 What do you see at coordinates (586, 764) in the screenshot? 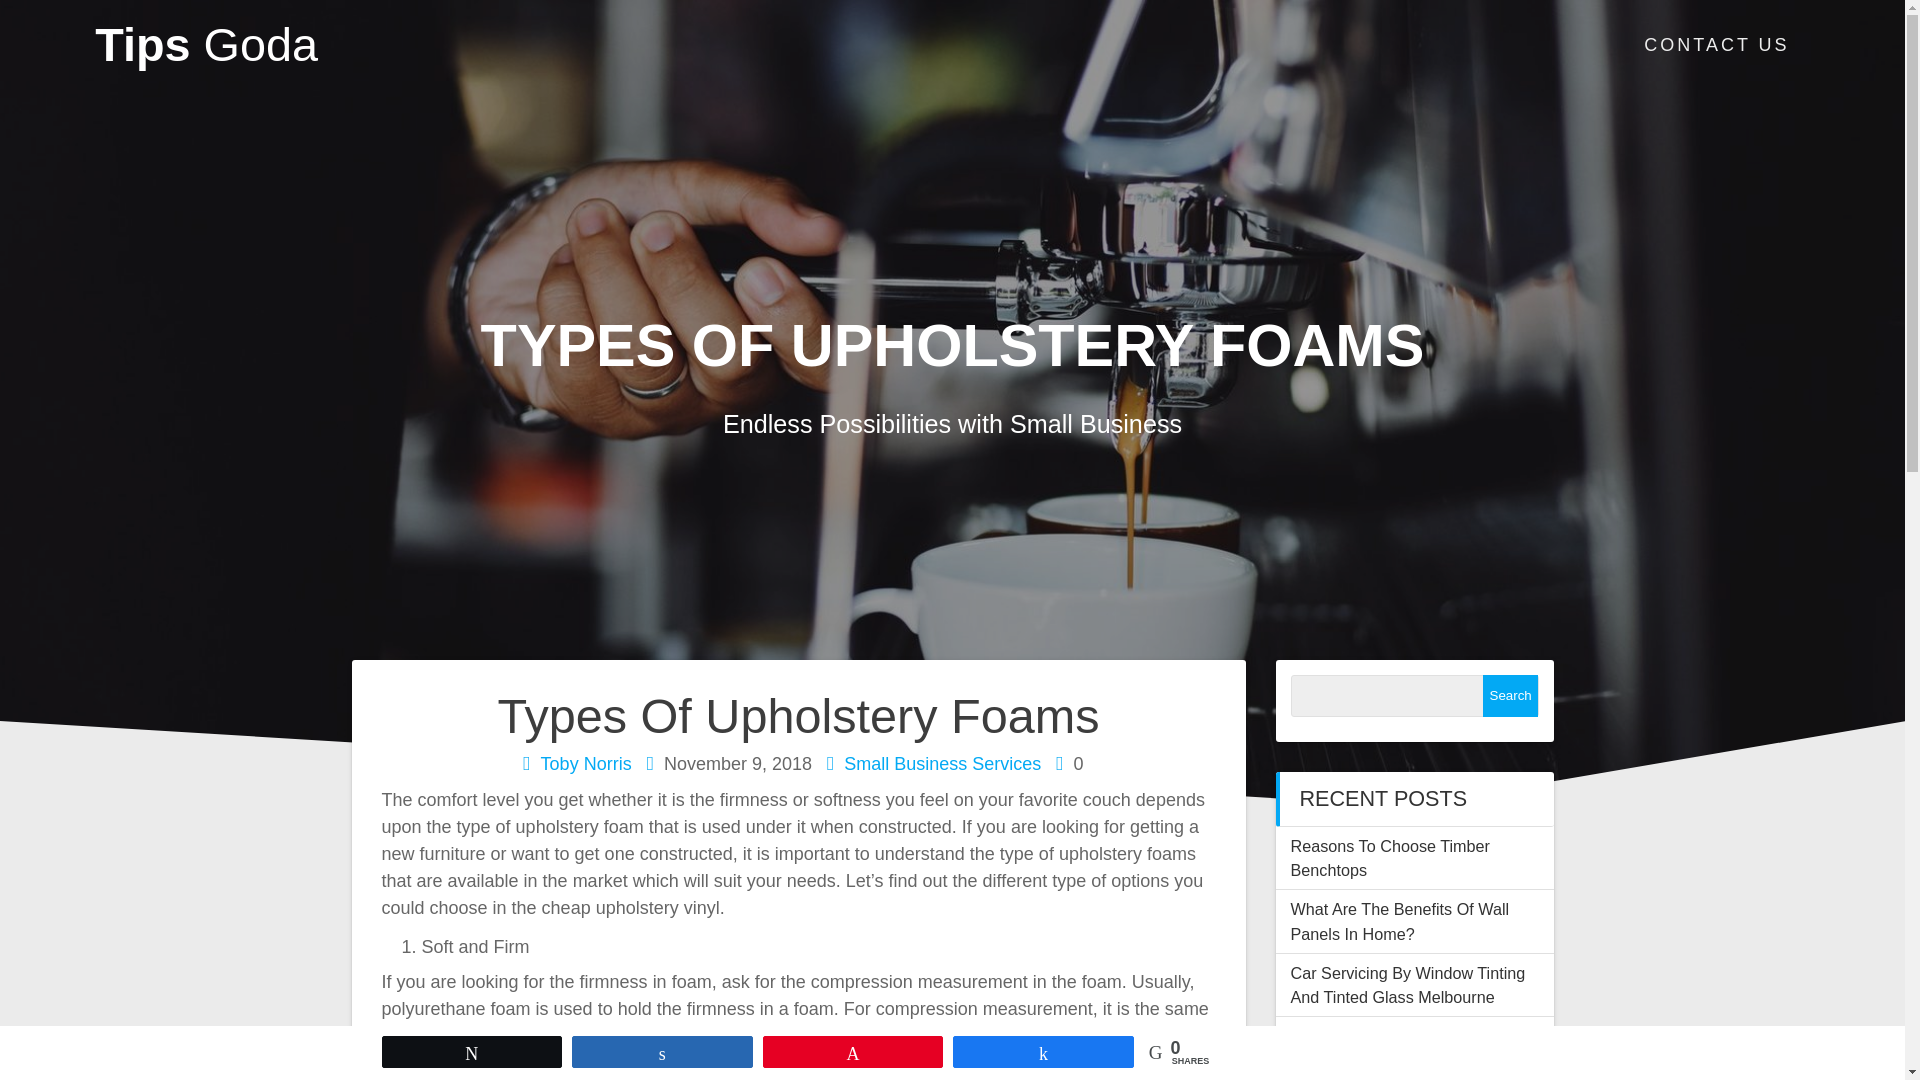
I see `Posts by Toby Norris` at bounding box center [586, 764].